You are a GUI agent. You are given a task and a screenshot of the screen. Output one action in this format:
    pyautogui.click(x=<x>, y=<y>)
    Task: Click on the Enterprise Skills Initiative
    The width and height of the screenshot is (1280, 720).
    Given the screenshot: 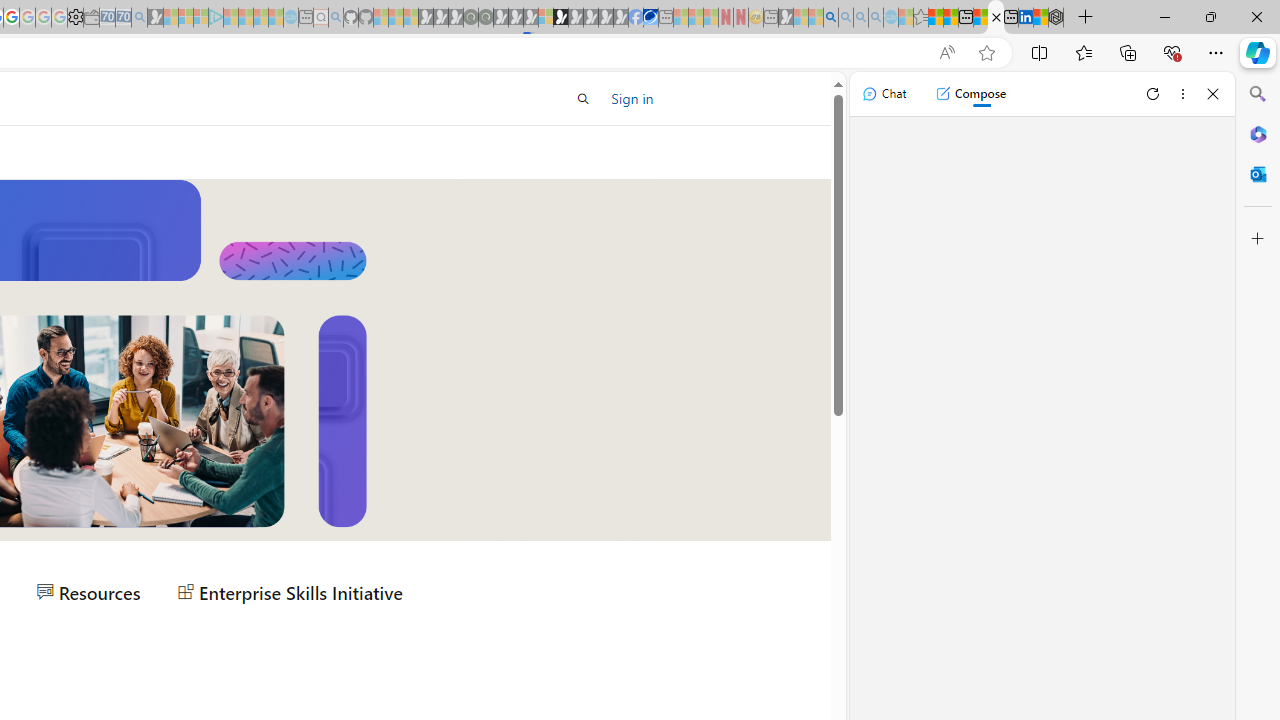 What is the action you would take?
    pyautogui.click(x=290, y=592)
    